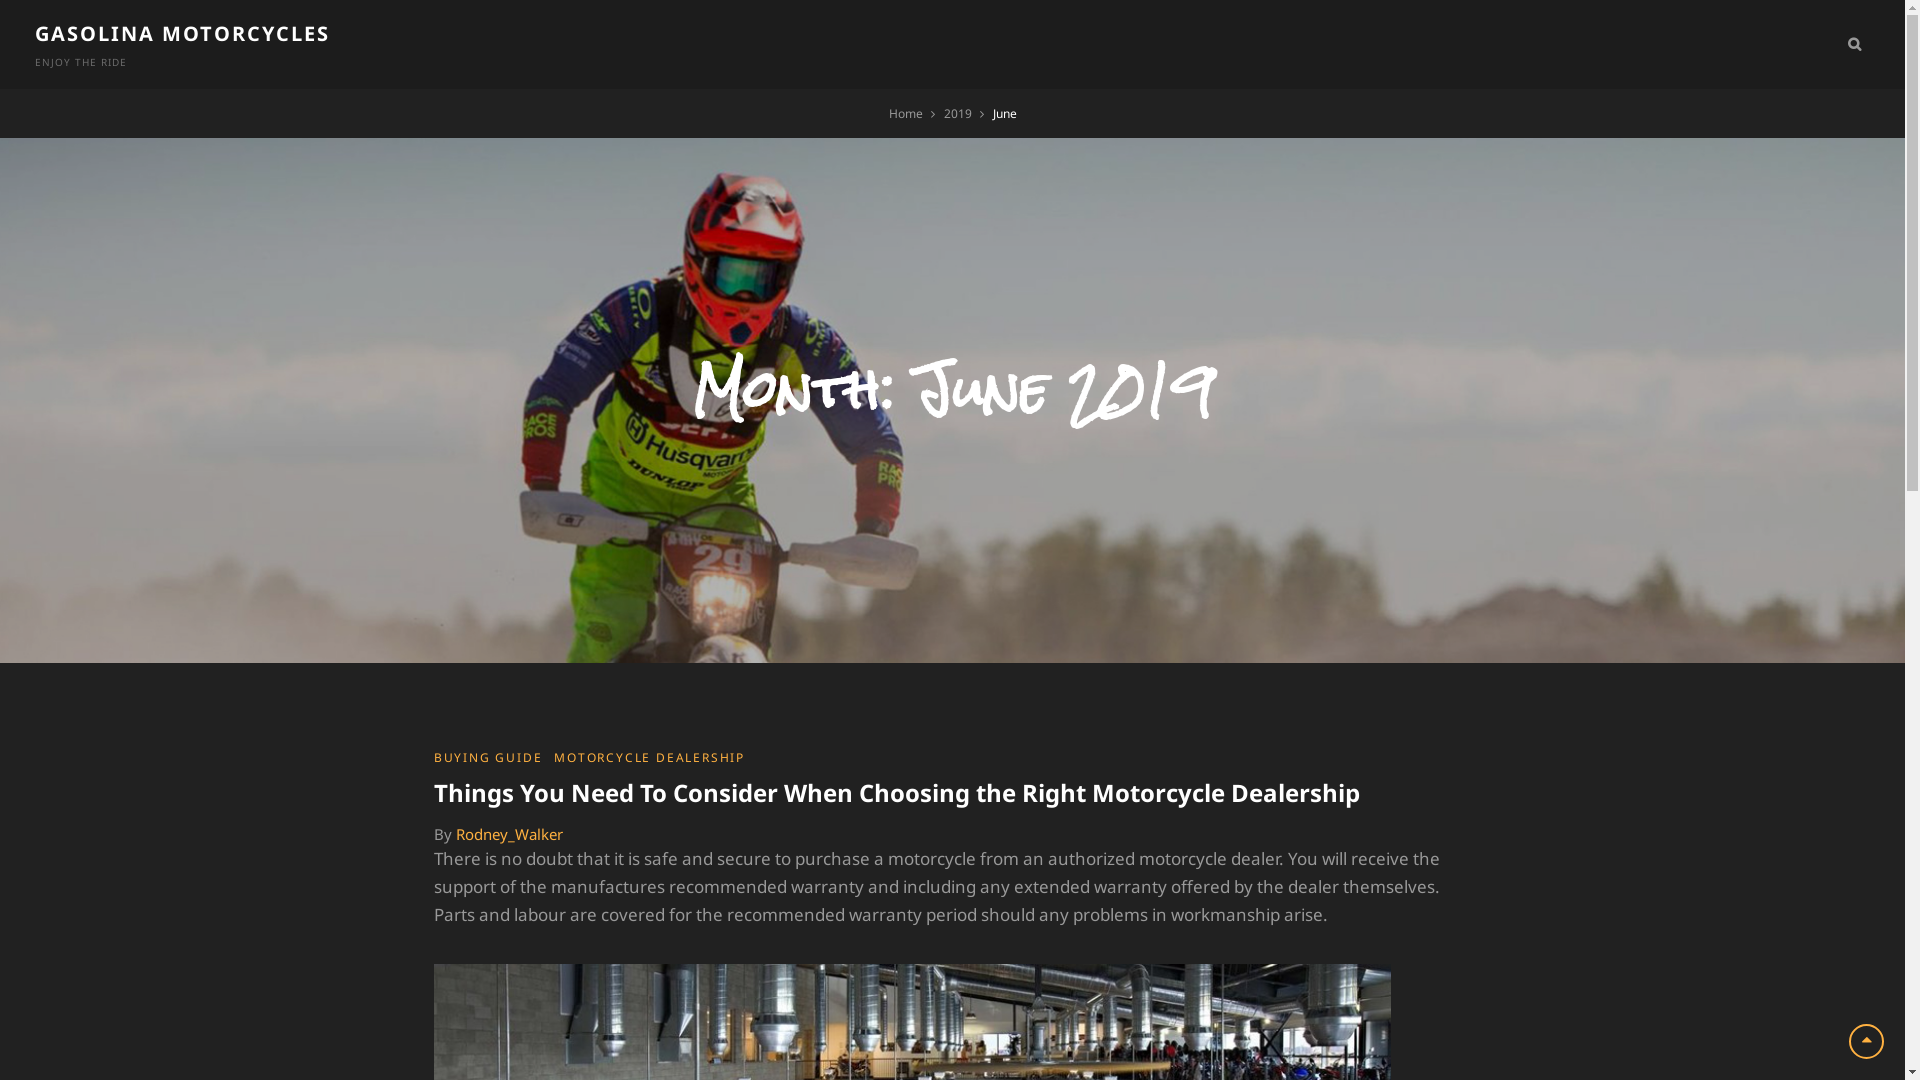 This screenshot has width=1920, height=1080. I want to click on Skip to content, so click(0, 0).